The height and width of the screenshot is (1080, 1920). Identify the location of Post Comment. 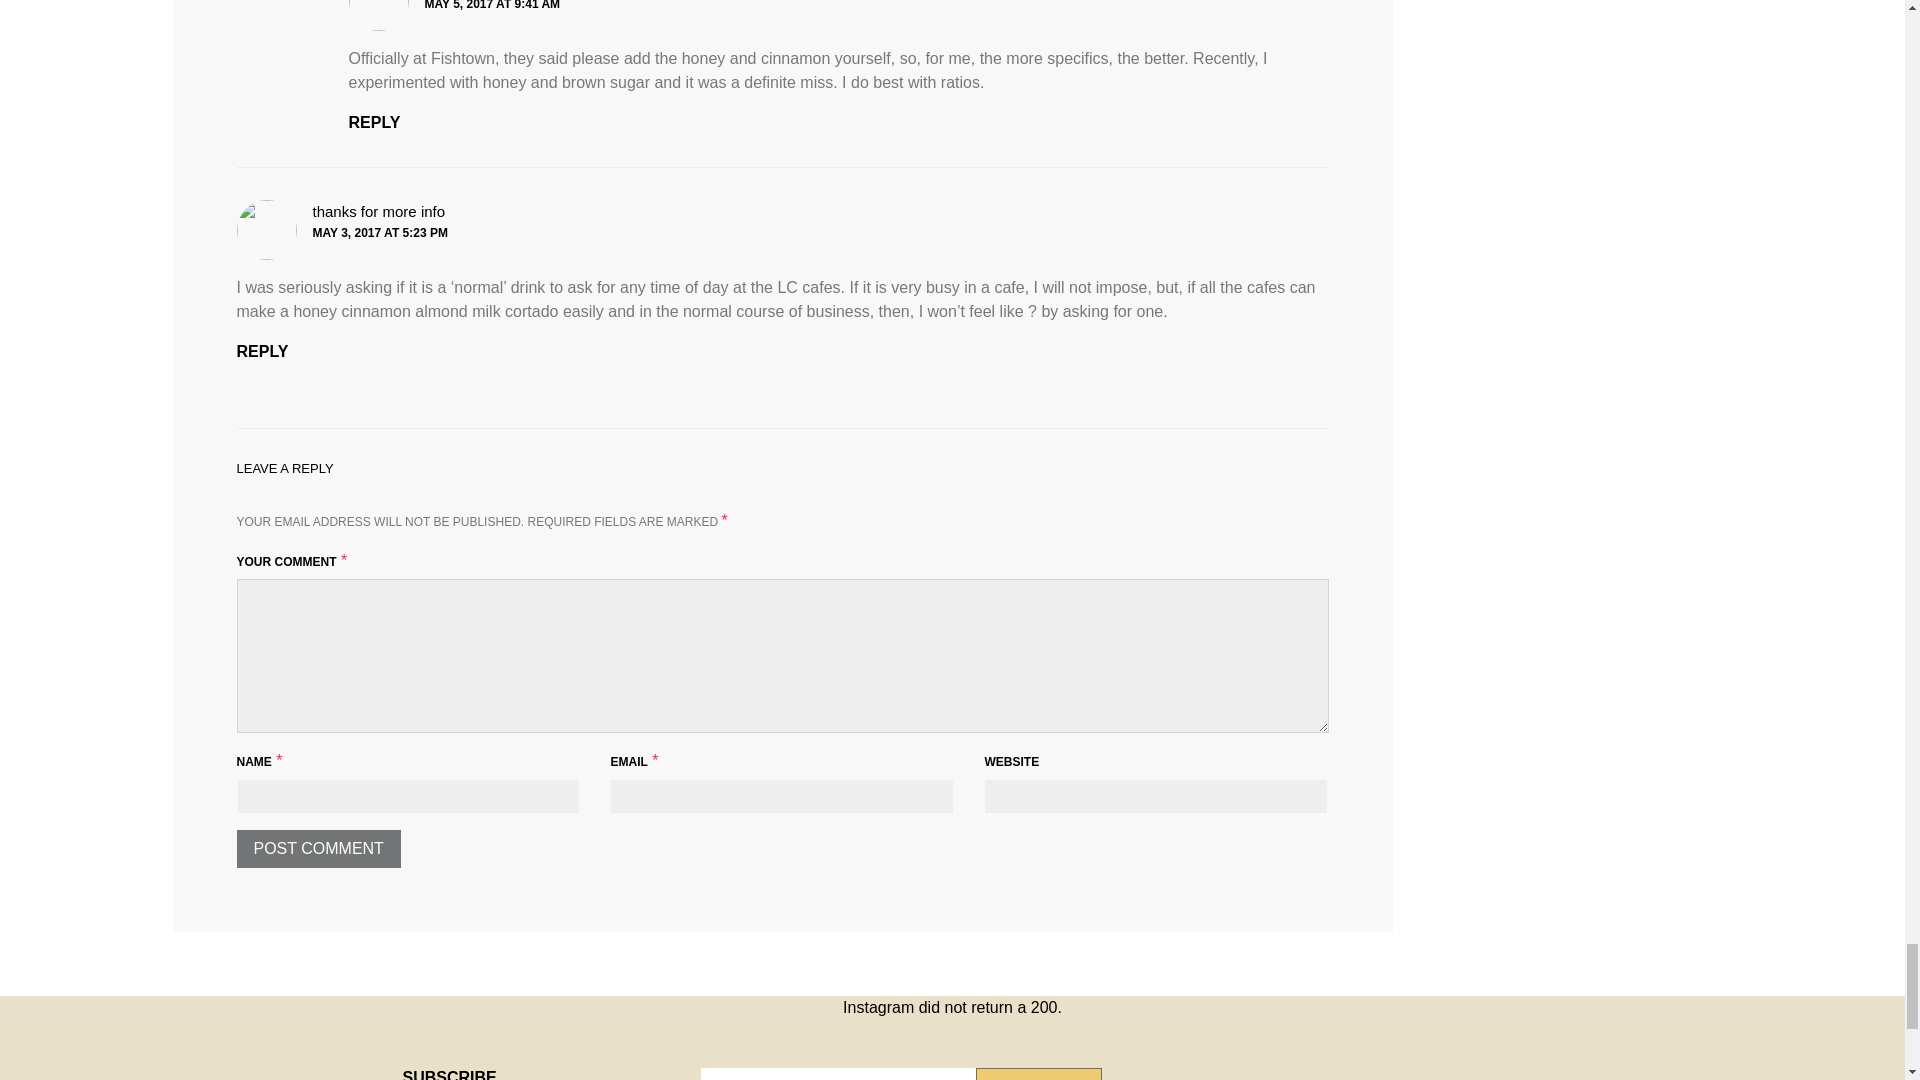
(318, 849).